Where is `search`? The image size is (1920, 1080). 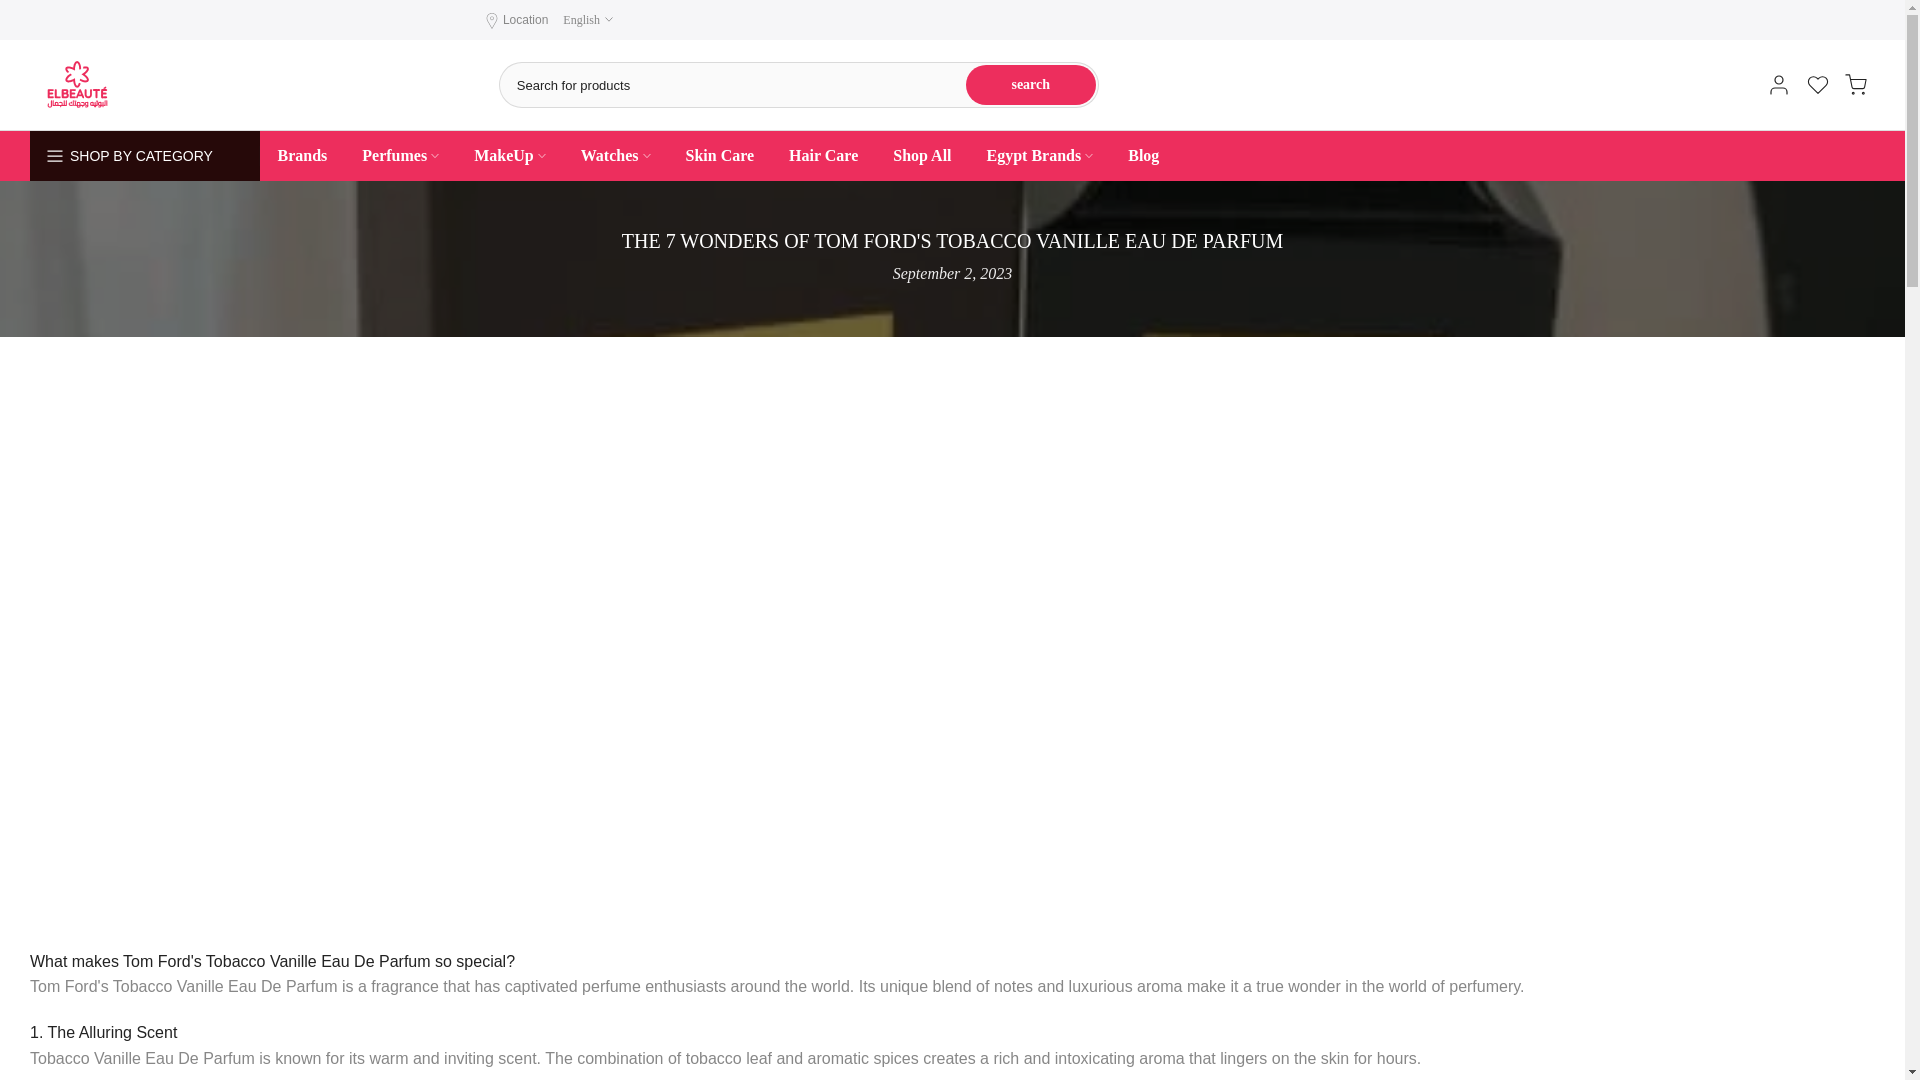
search is located at coordinates (1030, 84).